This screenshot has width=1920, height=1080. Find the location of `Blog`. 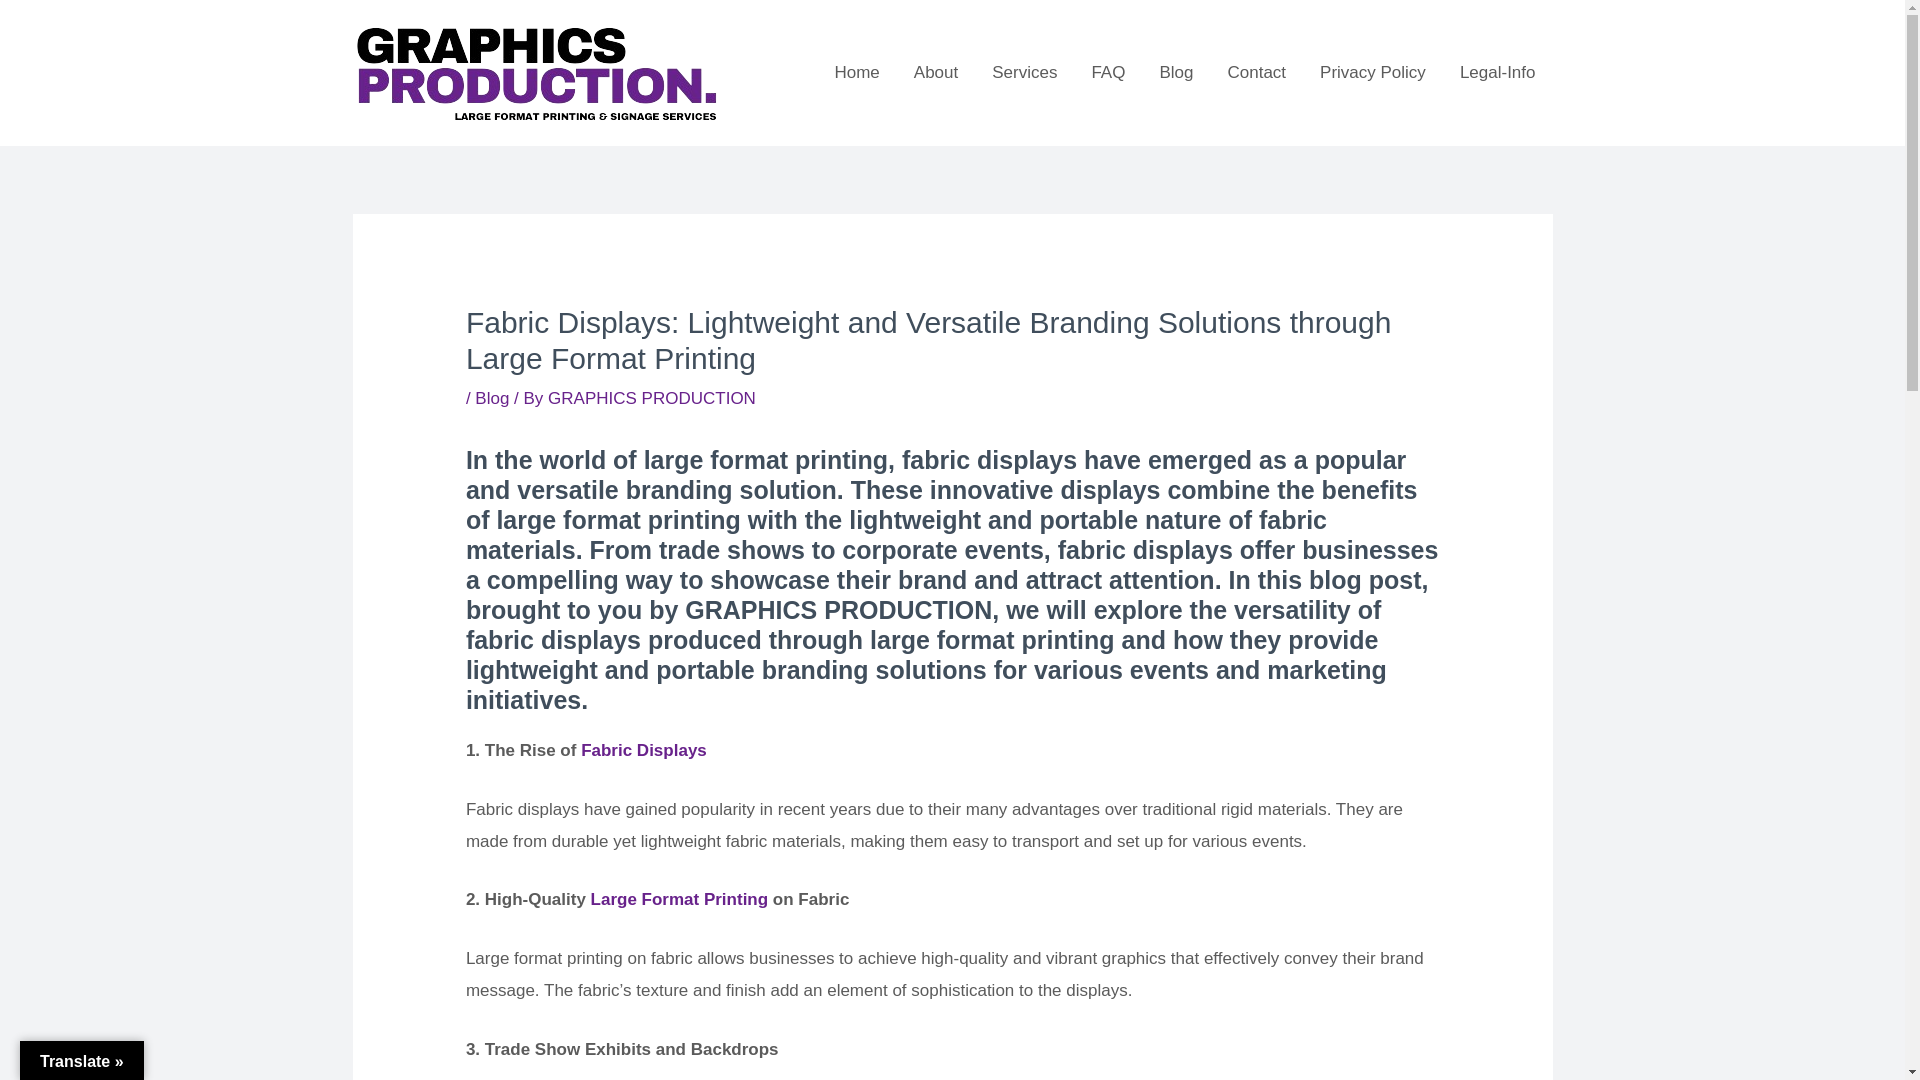

Blog is located at coordinates (1176, 72).